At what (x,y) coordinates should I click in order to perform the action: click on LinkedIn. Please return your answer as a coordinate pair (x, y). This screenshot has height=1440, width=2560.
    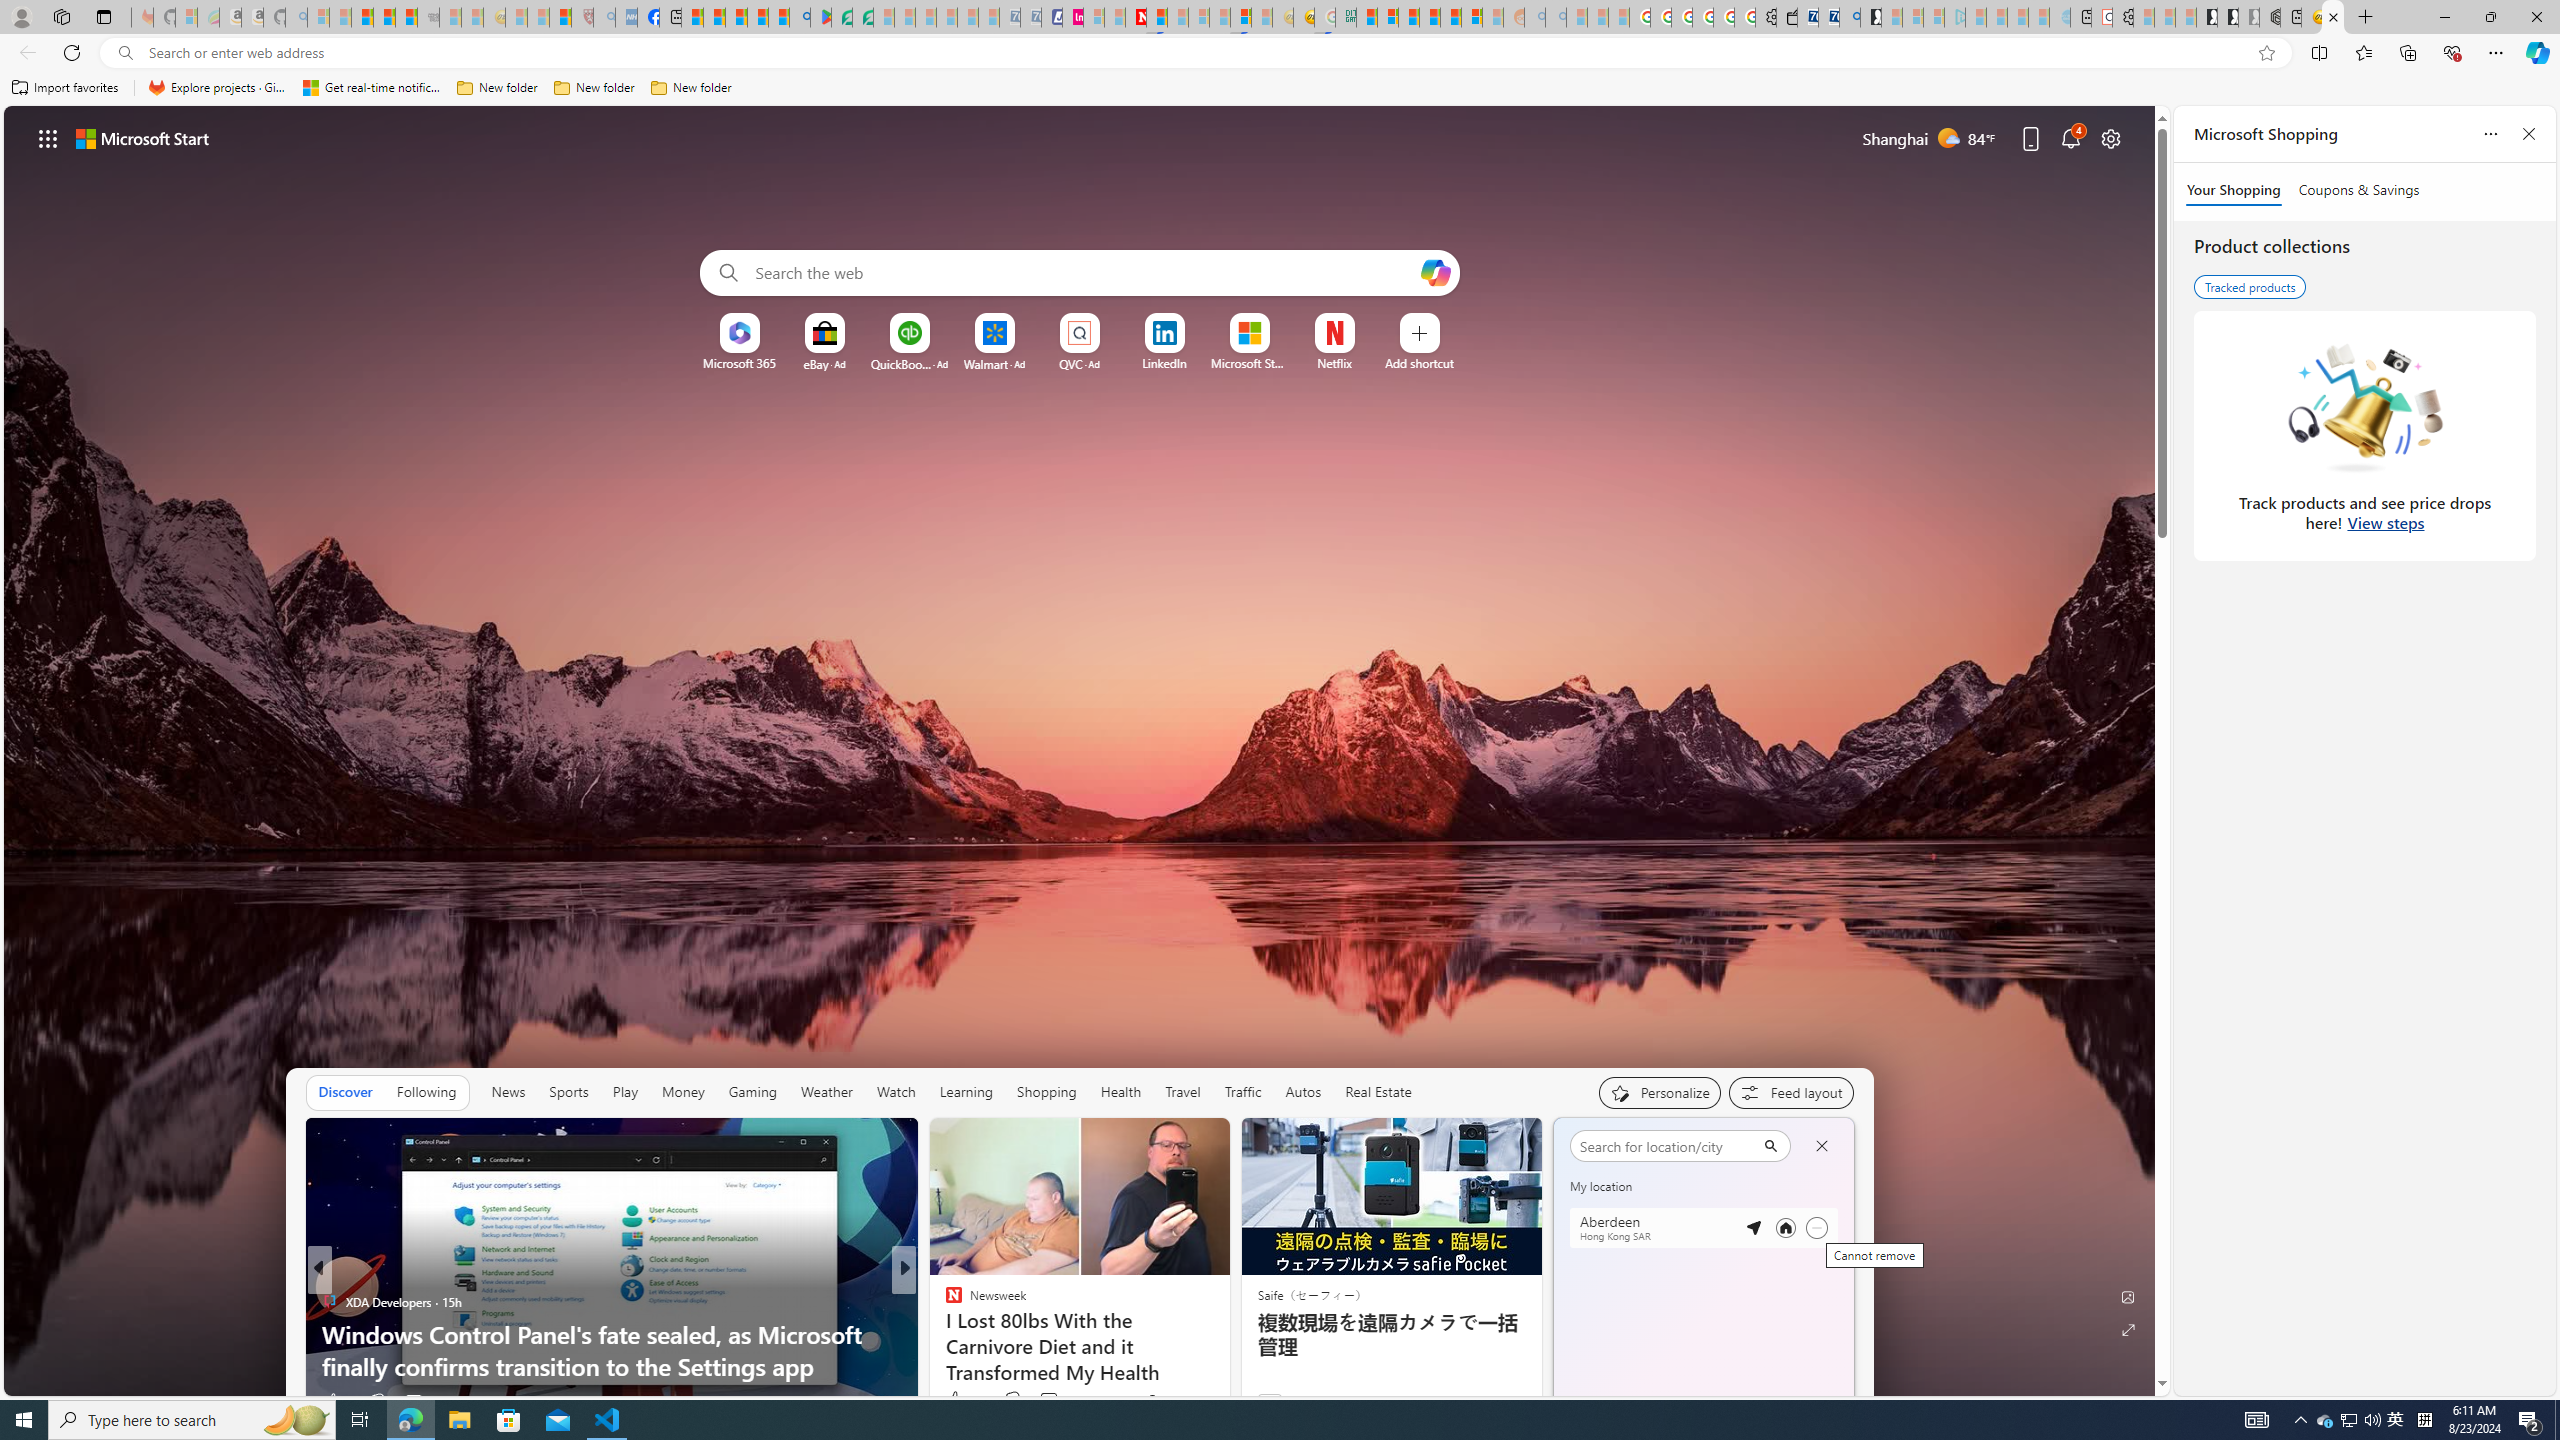
    Looking at the image, I should click on (1164, 363).